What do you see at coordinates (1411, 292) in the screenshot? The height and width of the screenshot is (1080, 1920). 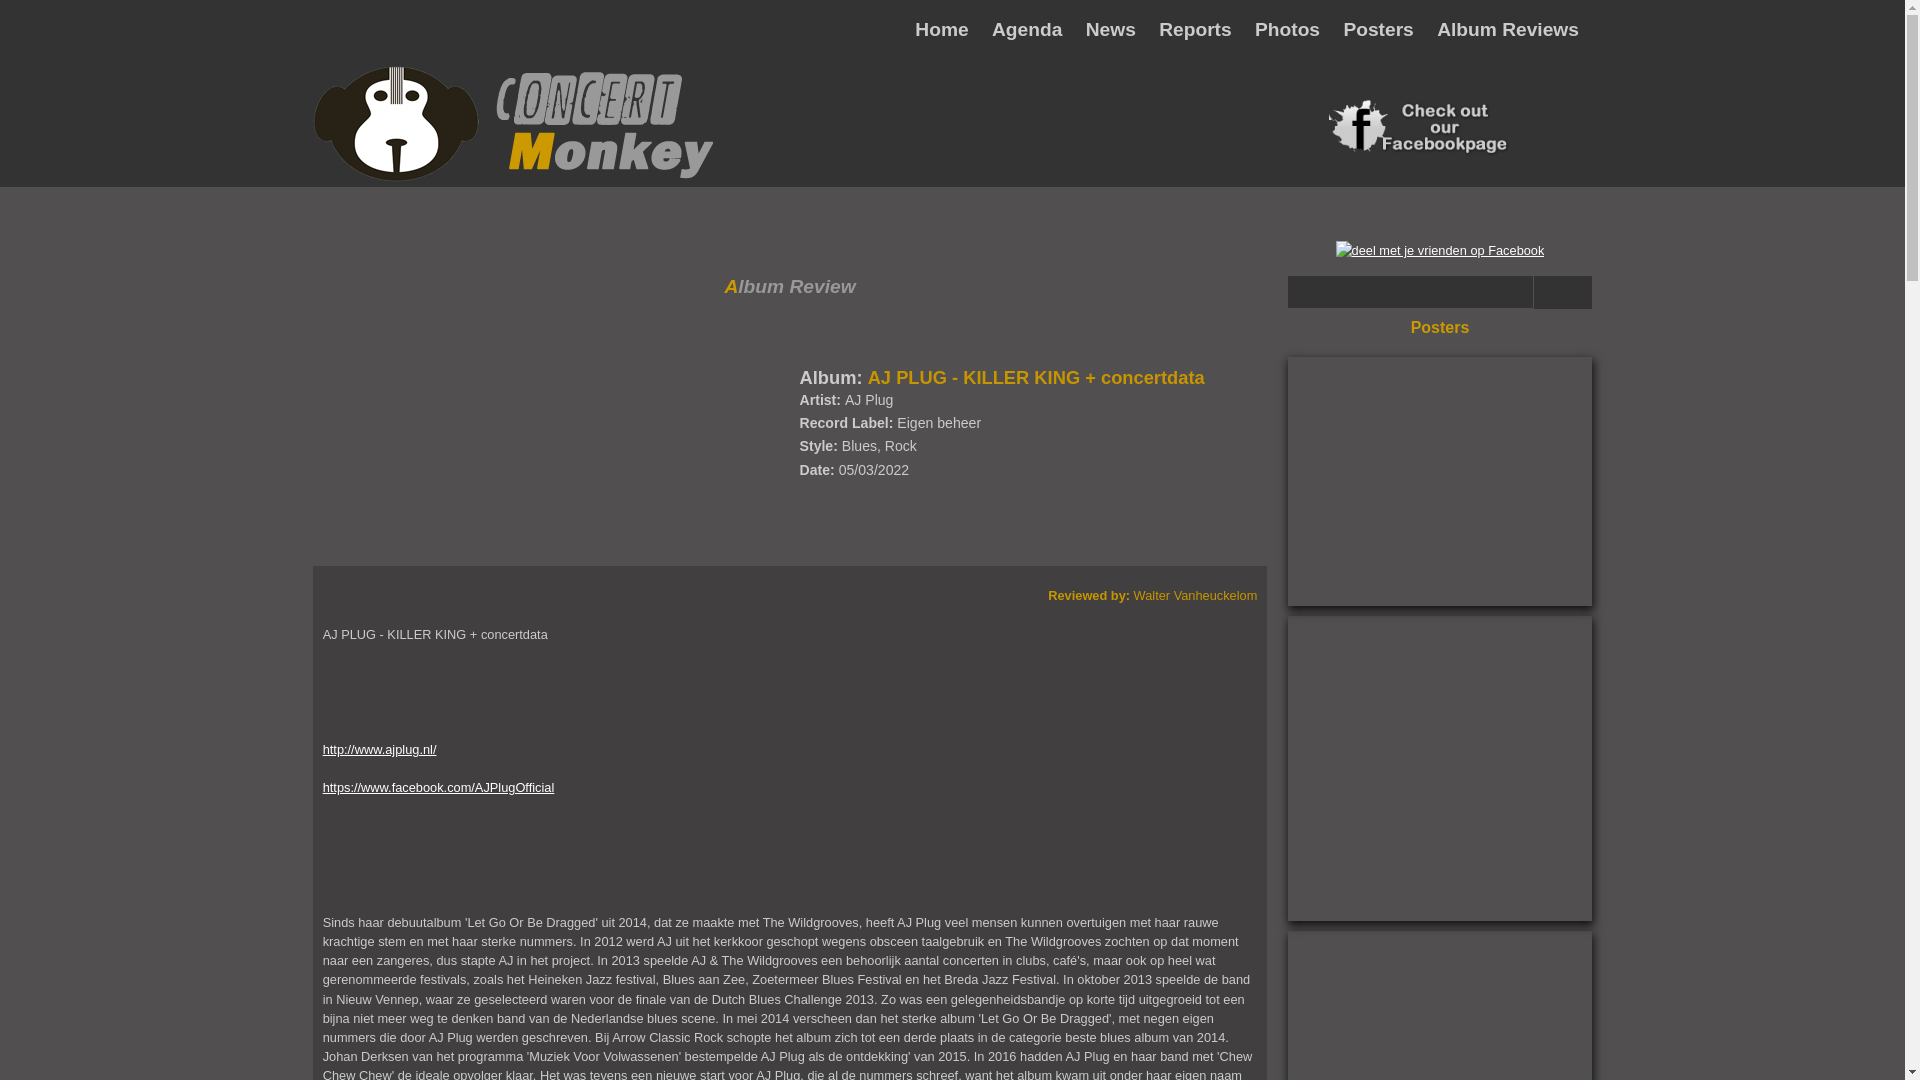 I see `Enter the terms you wish to search for.` at bounding box center [1411, 292].